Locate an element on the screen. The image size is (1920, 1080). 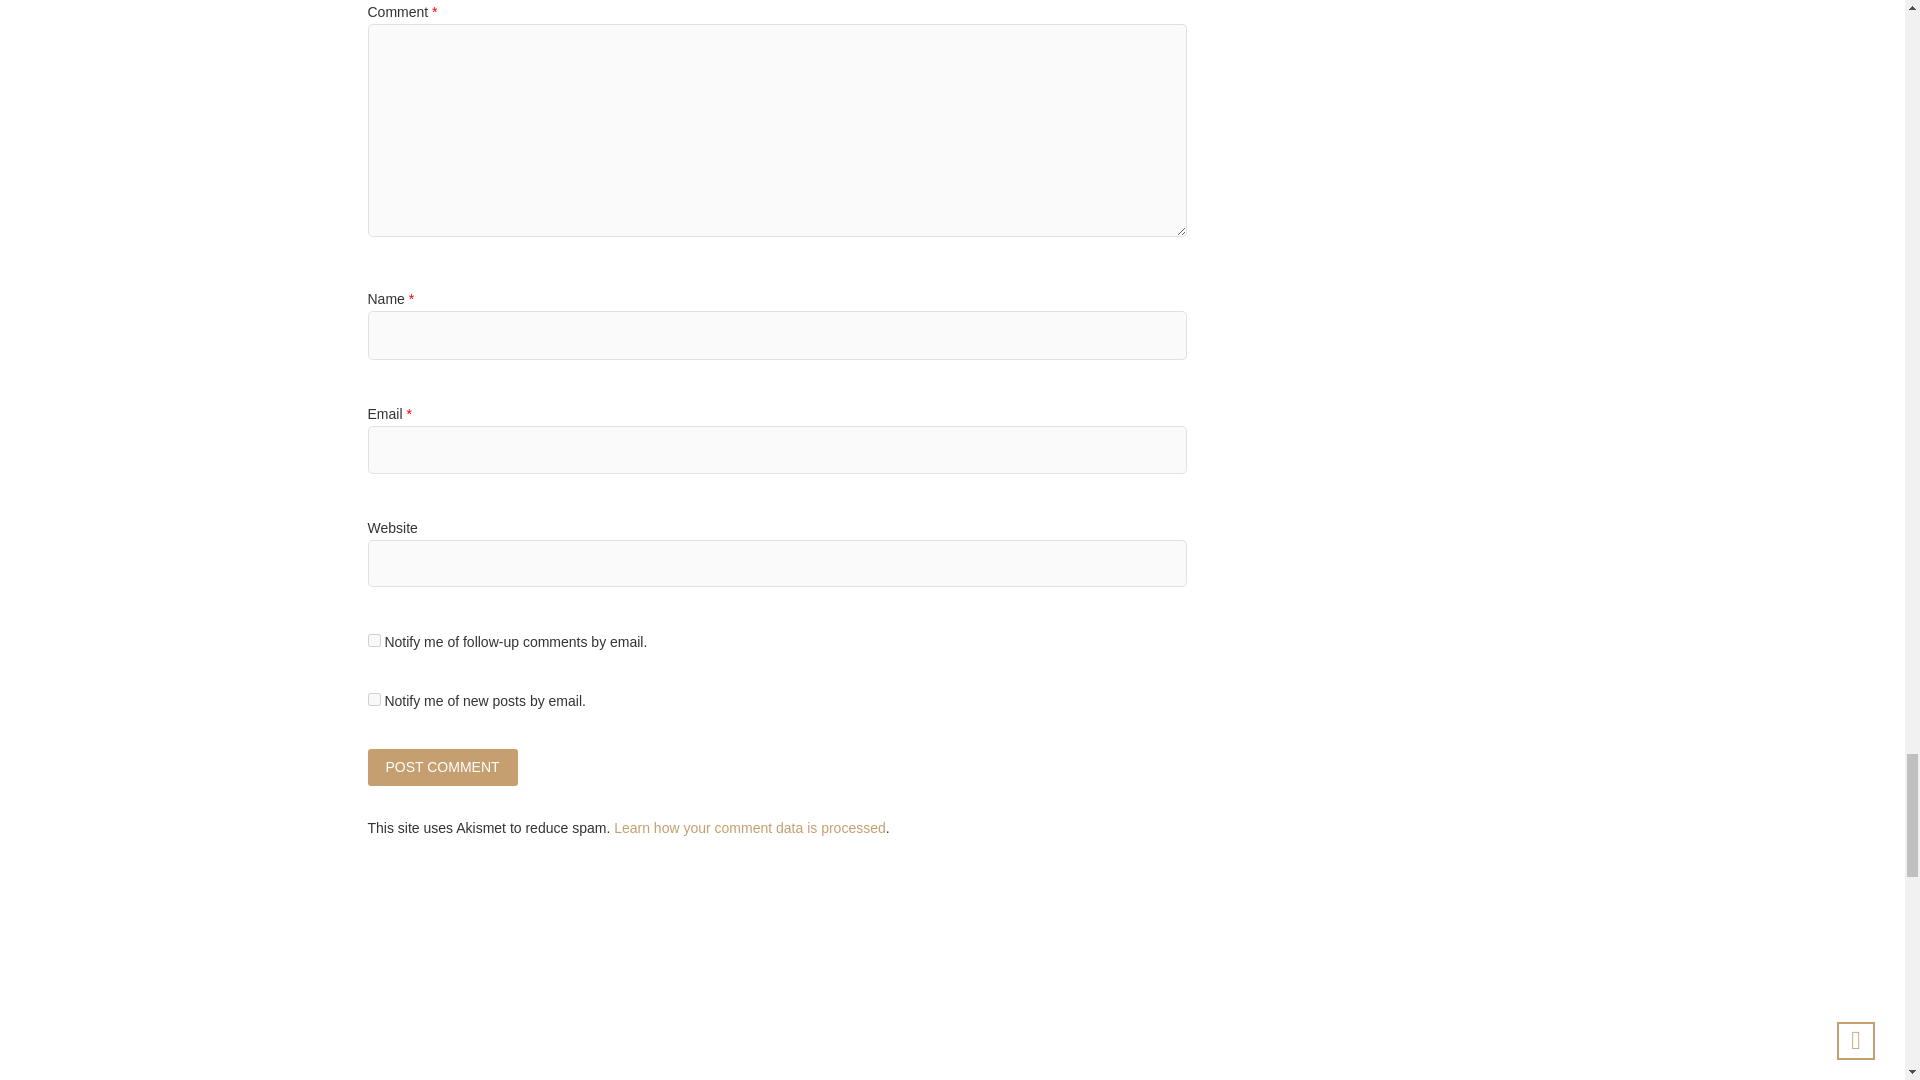
subscribe is located at coordinates (374, 640).